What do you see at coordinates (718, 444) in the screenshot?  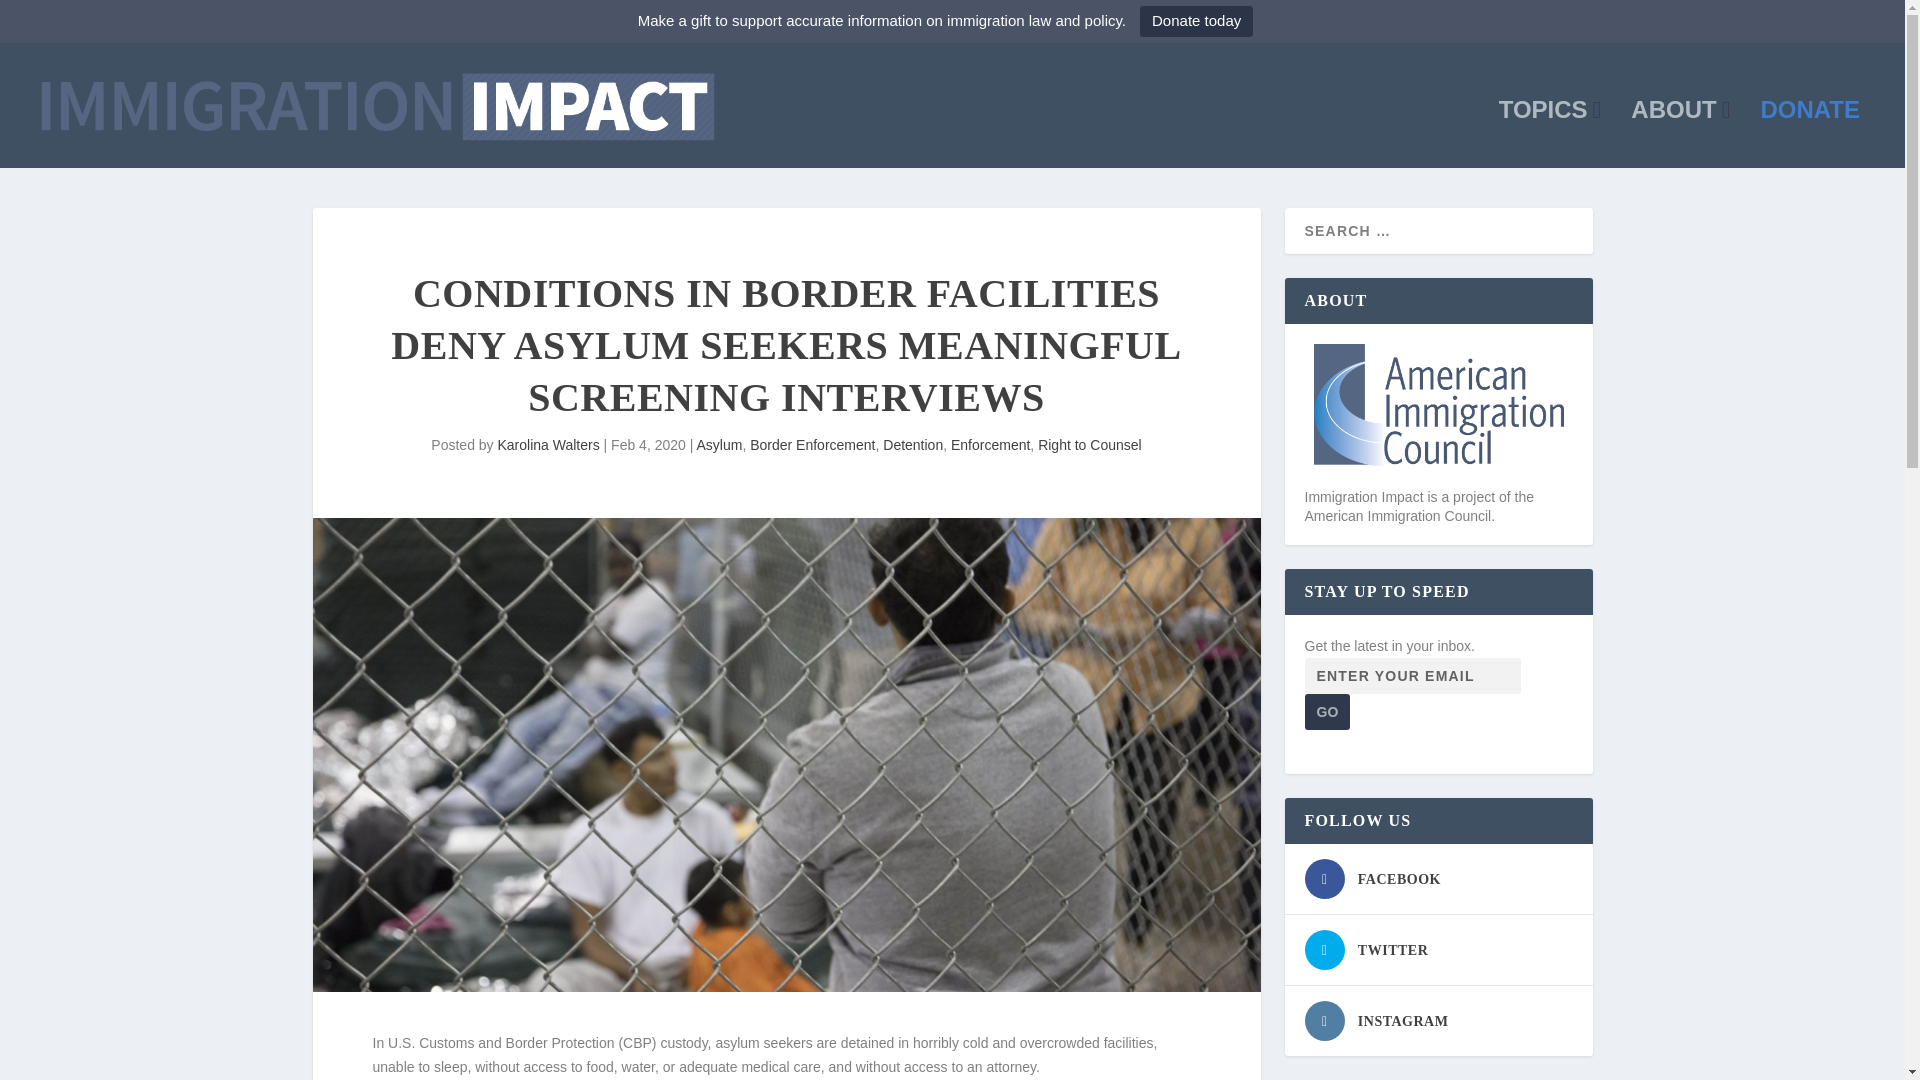 I see `Asylum` at bounding box center [718, 444].